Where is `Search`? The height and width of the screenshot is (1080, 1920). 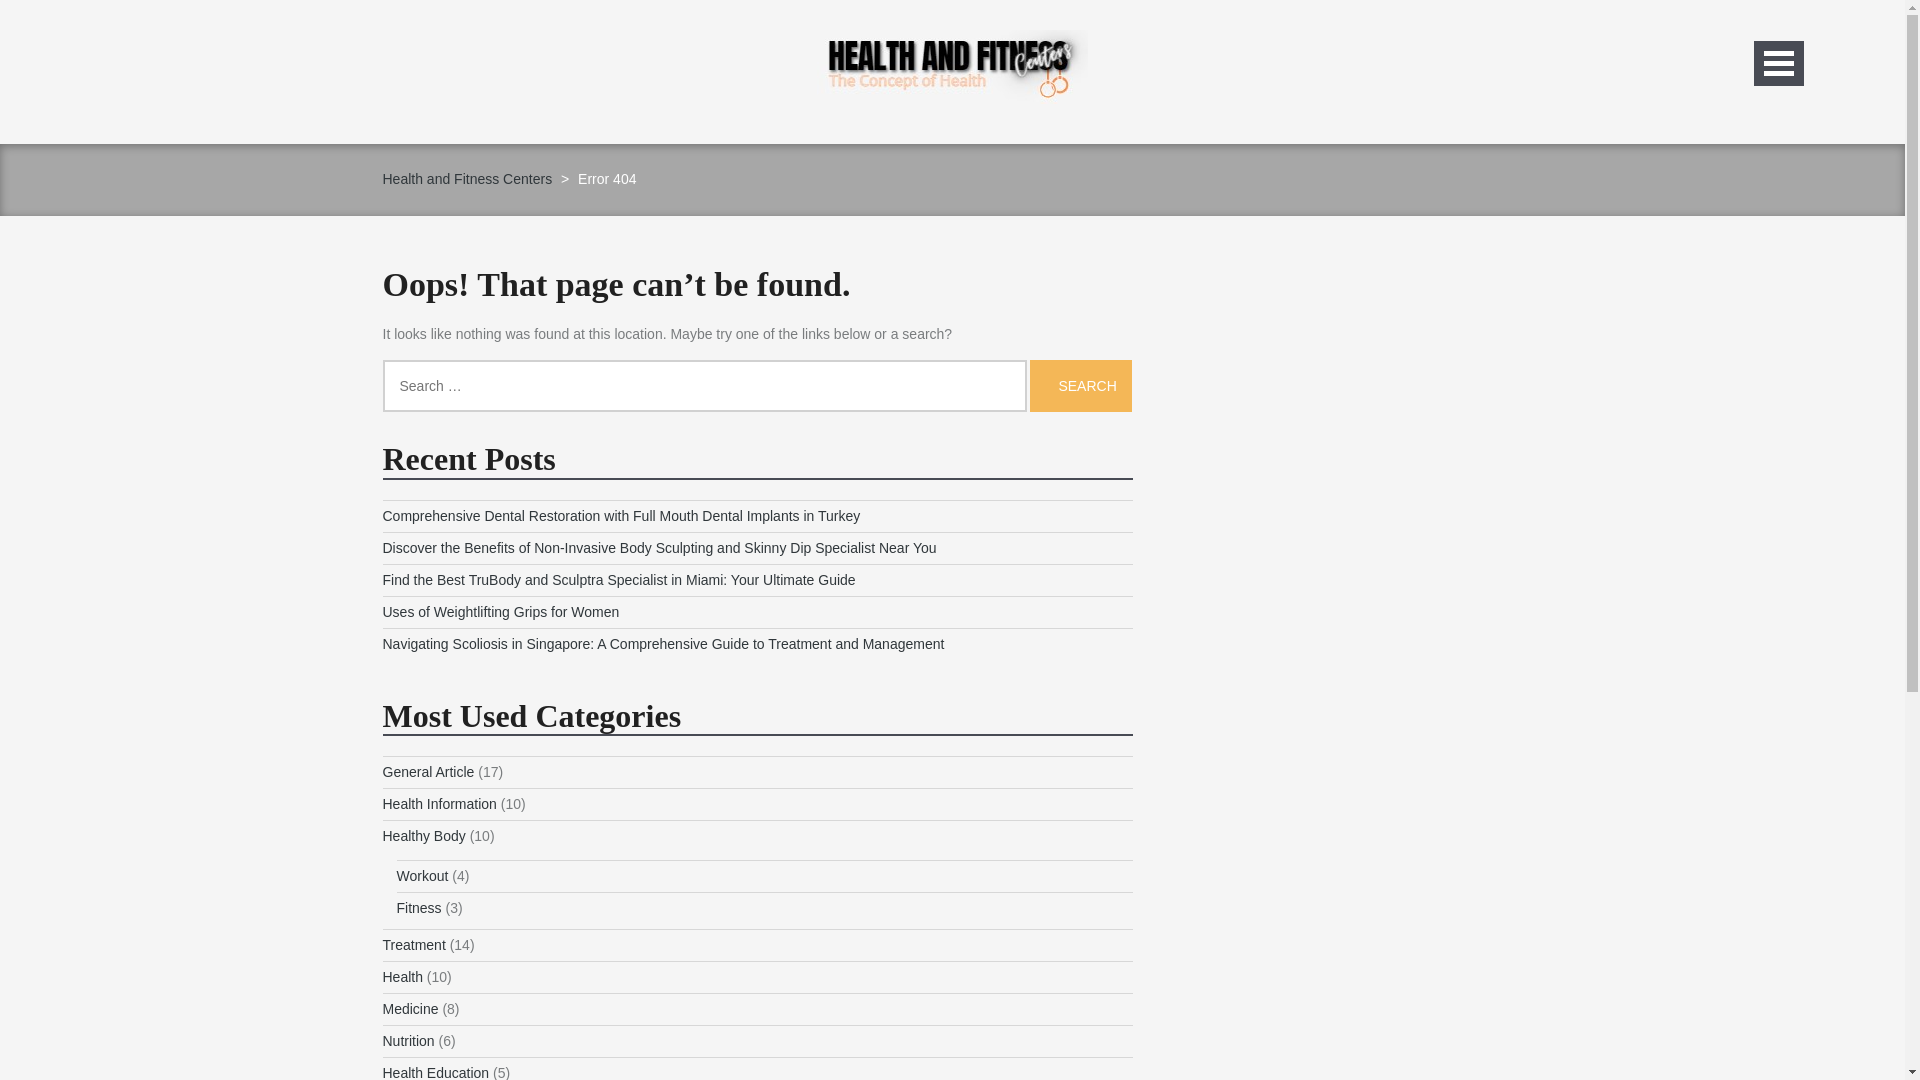
Search is located at coordinates (1080, 385).